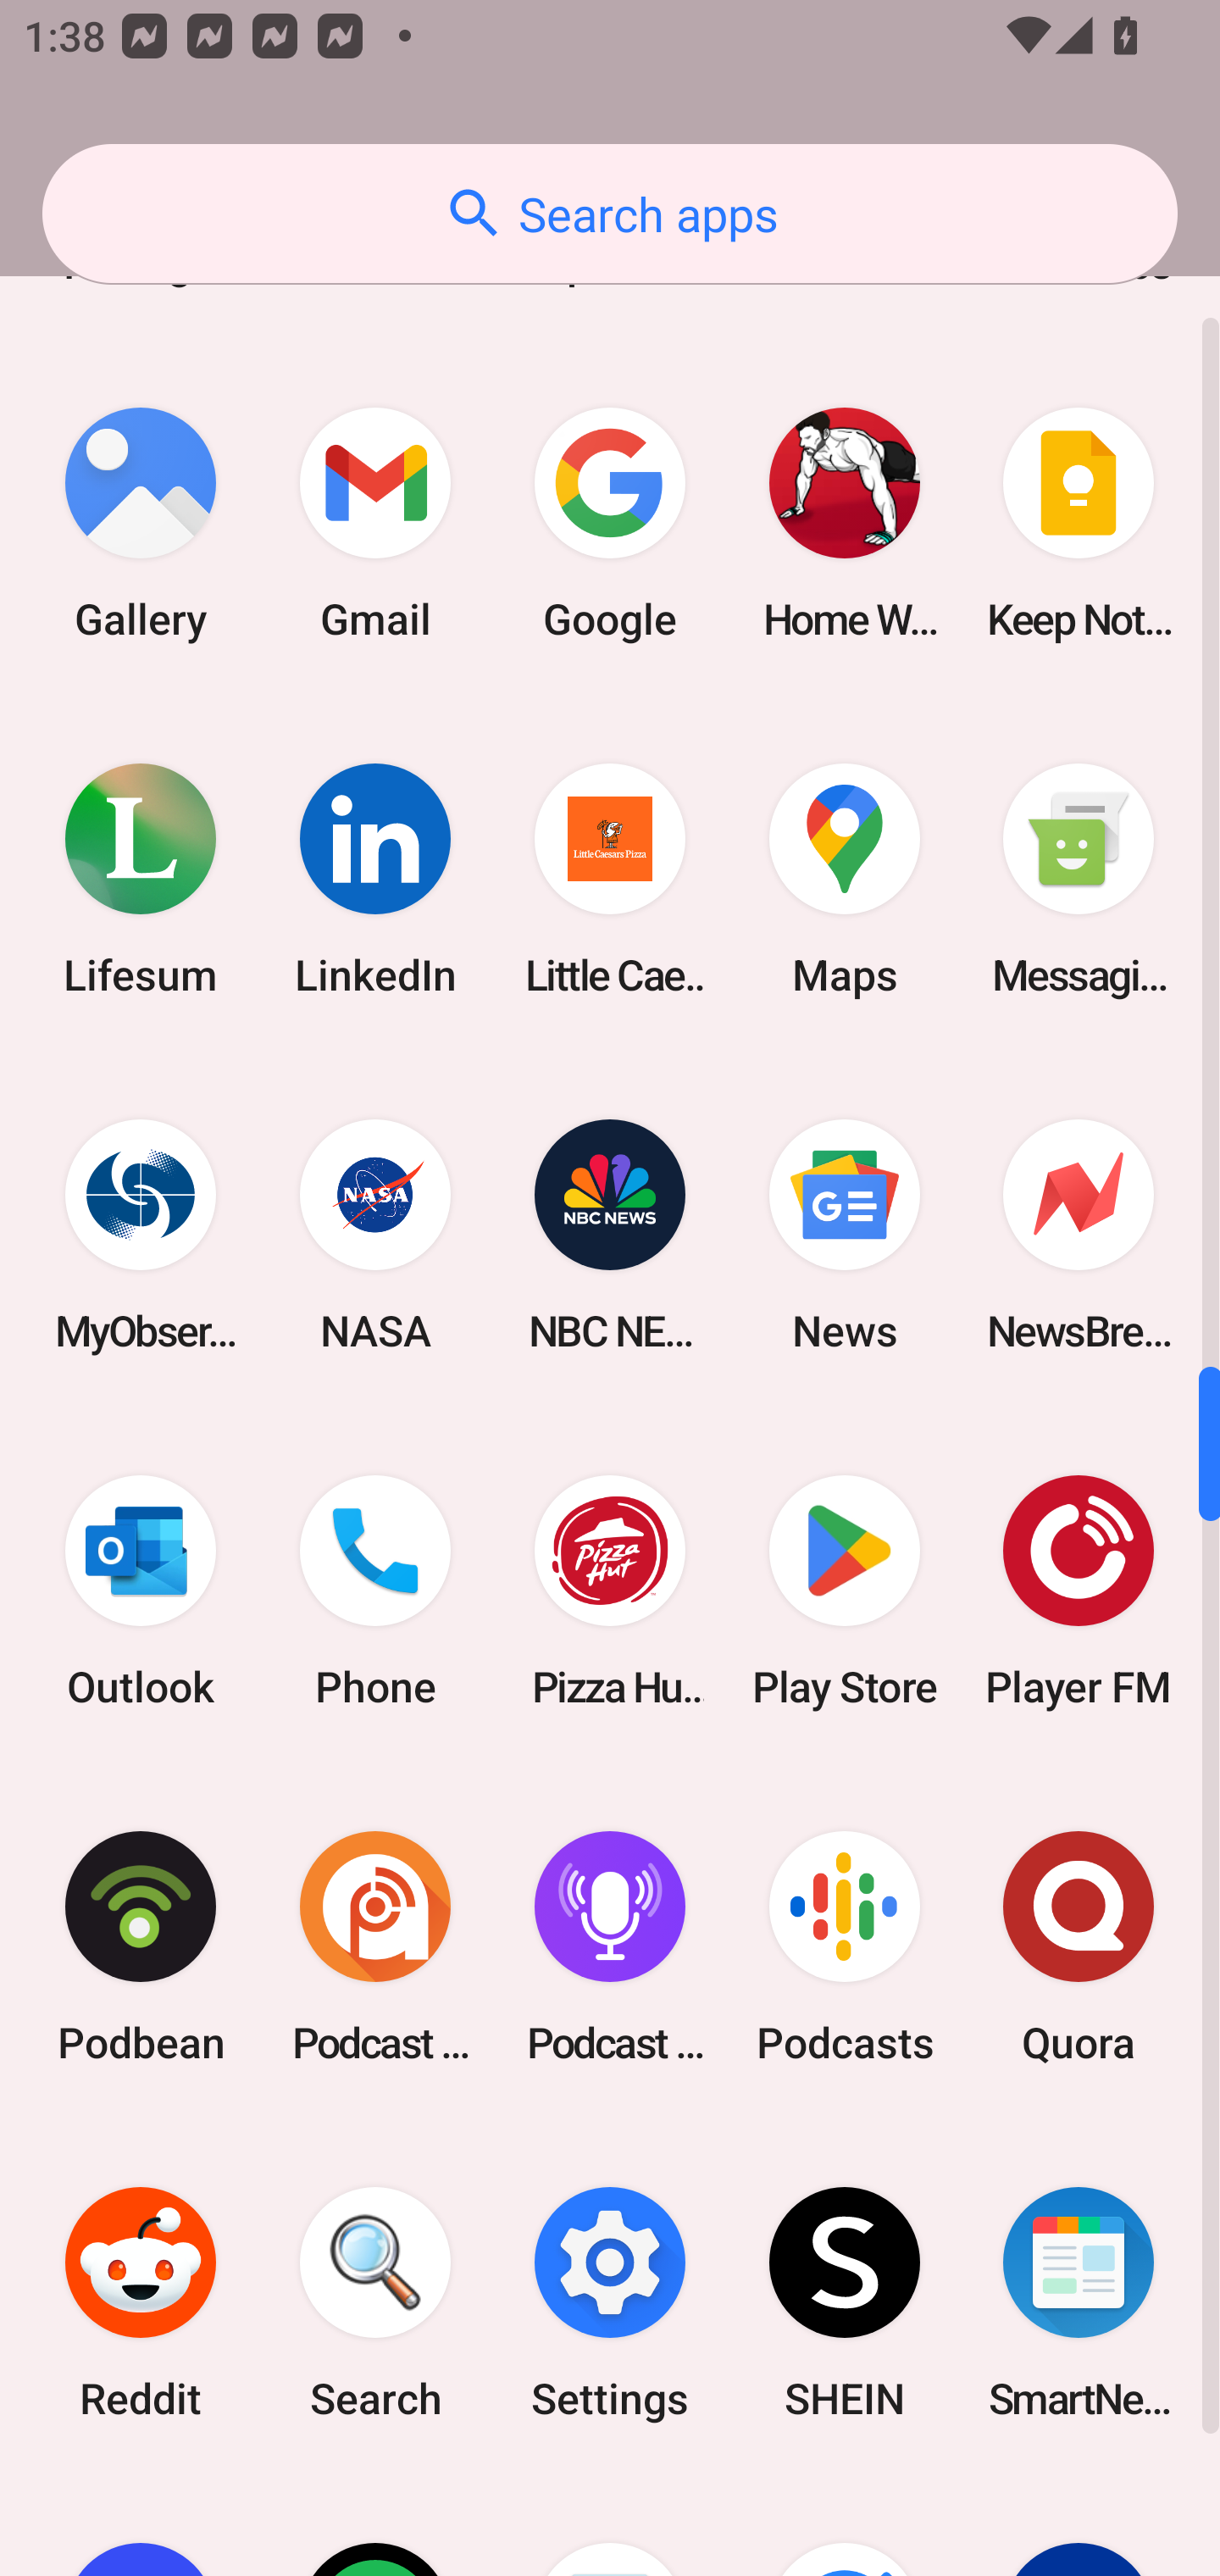  What do you see at coordinates (375, 2303) in the screenshot?
I see `Search` at bounding box center [375, 2303].